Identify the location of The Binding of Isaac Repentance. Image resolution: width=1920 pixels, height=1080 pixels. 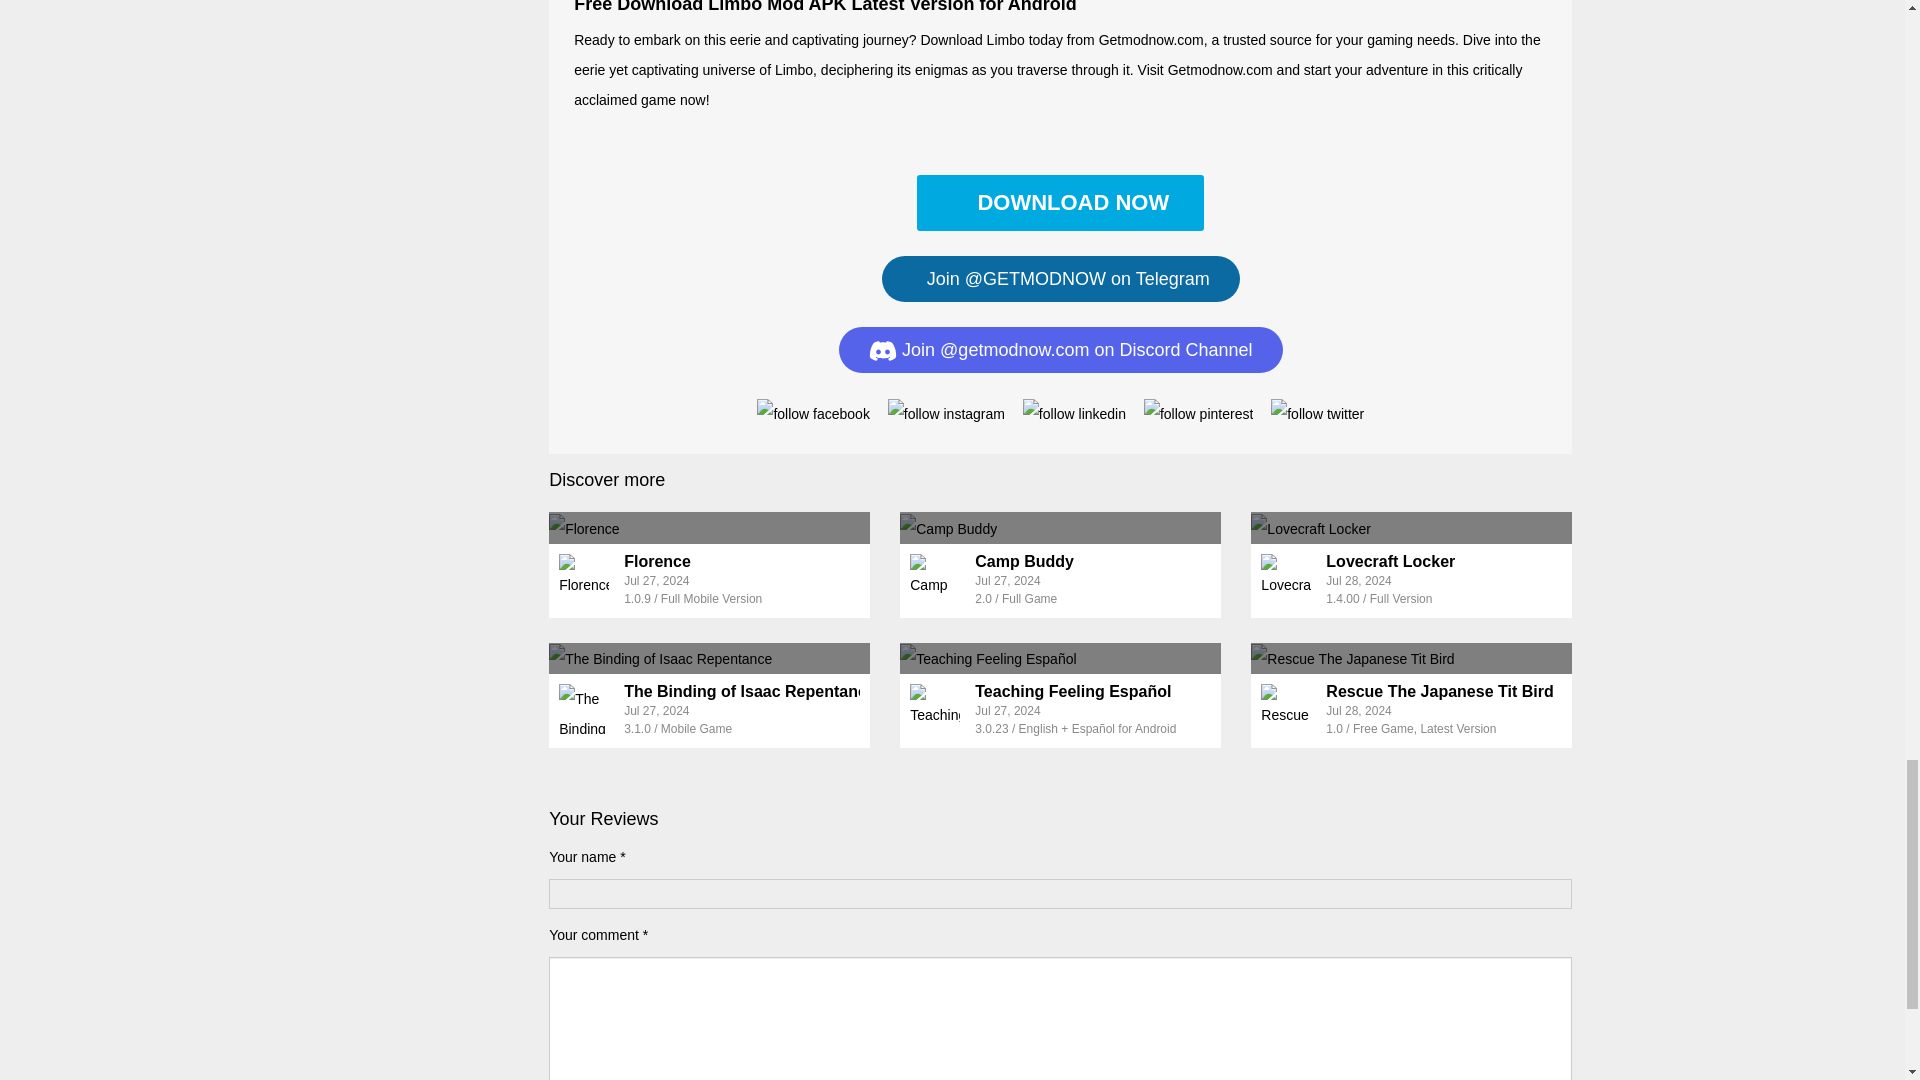
(750, 690).